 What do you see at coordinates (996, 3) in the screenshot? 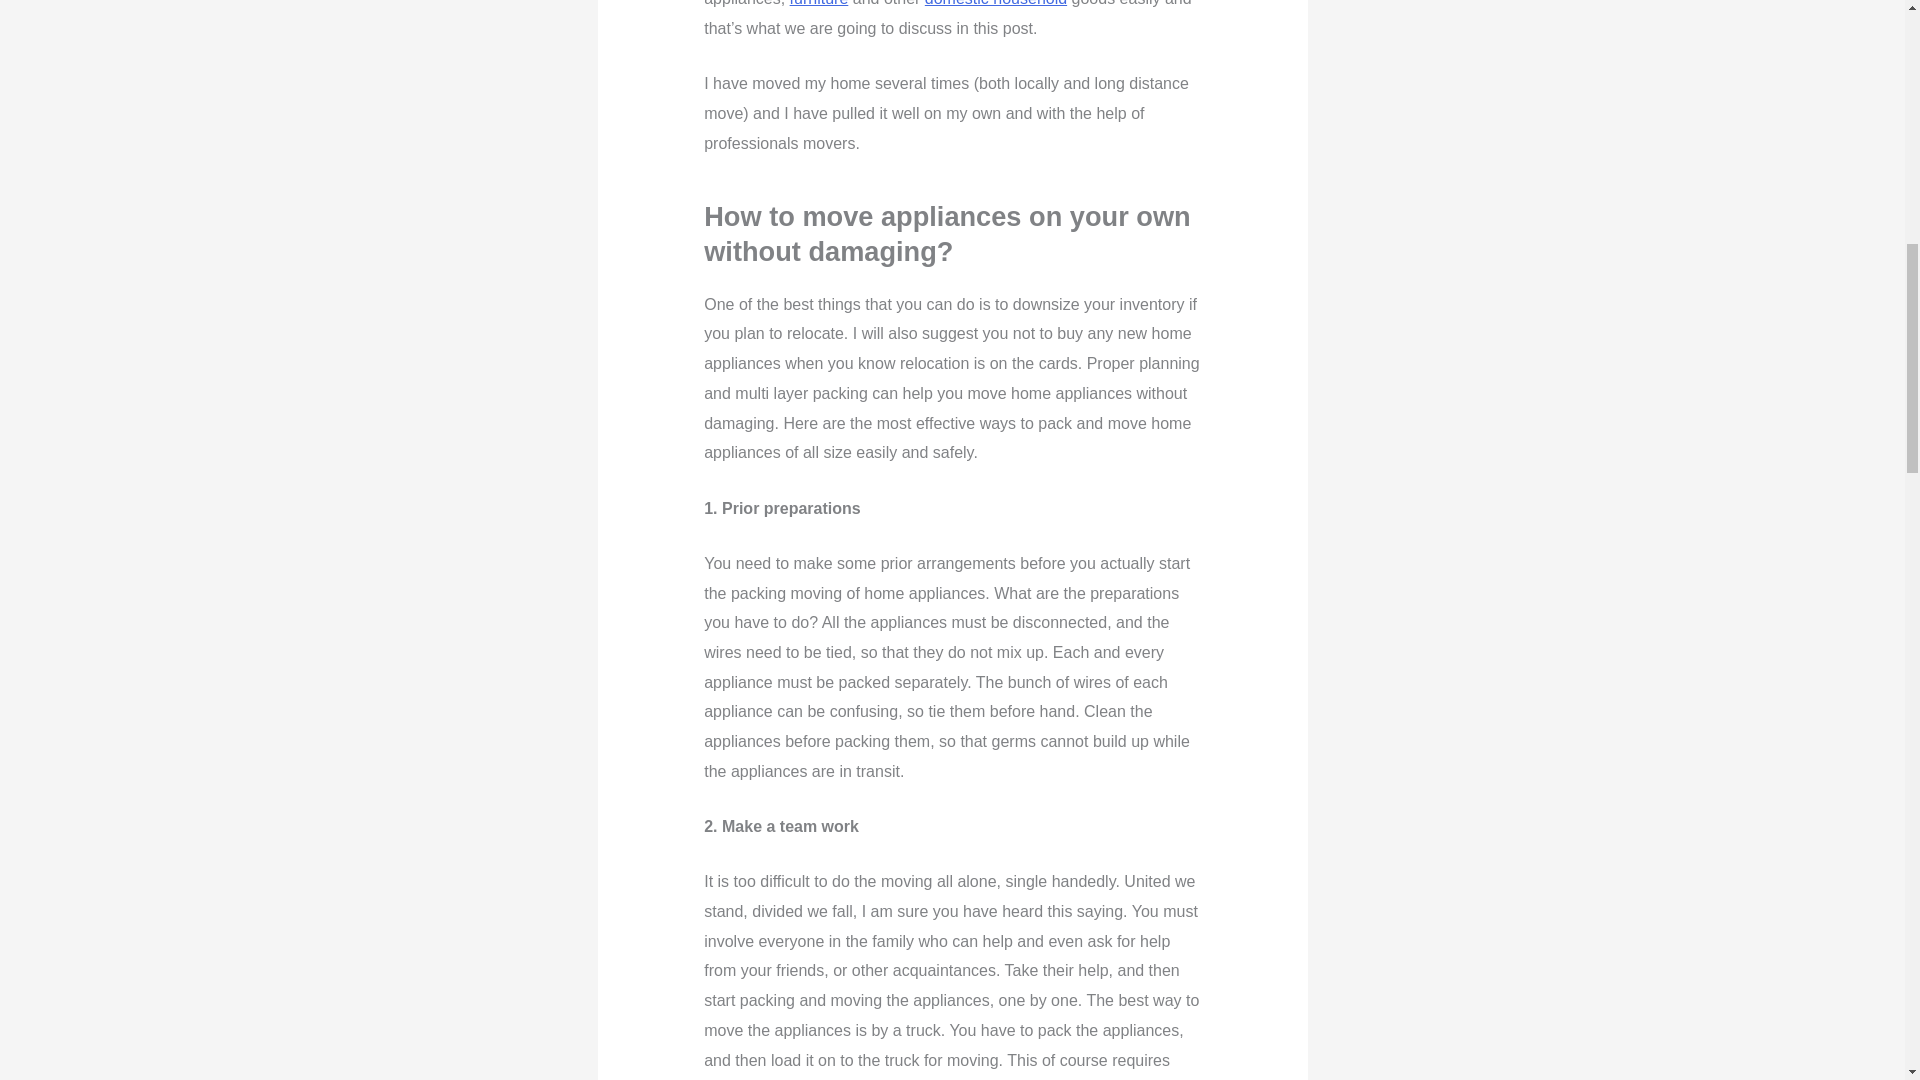
I see `domestic household` at bounding box center [996, 3].